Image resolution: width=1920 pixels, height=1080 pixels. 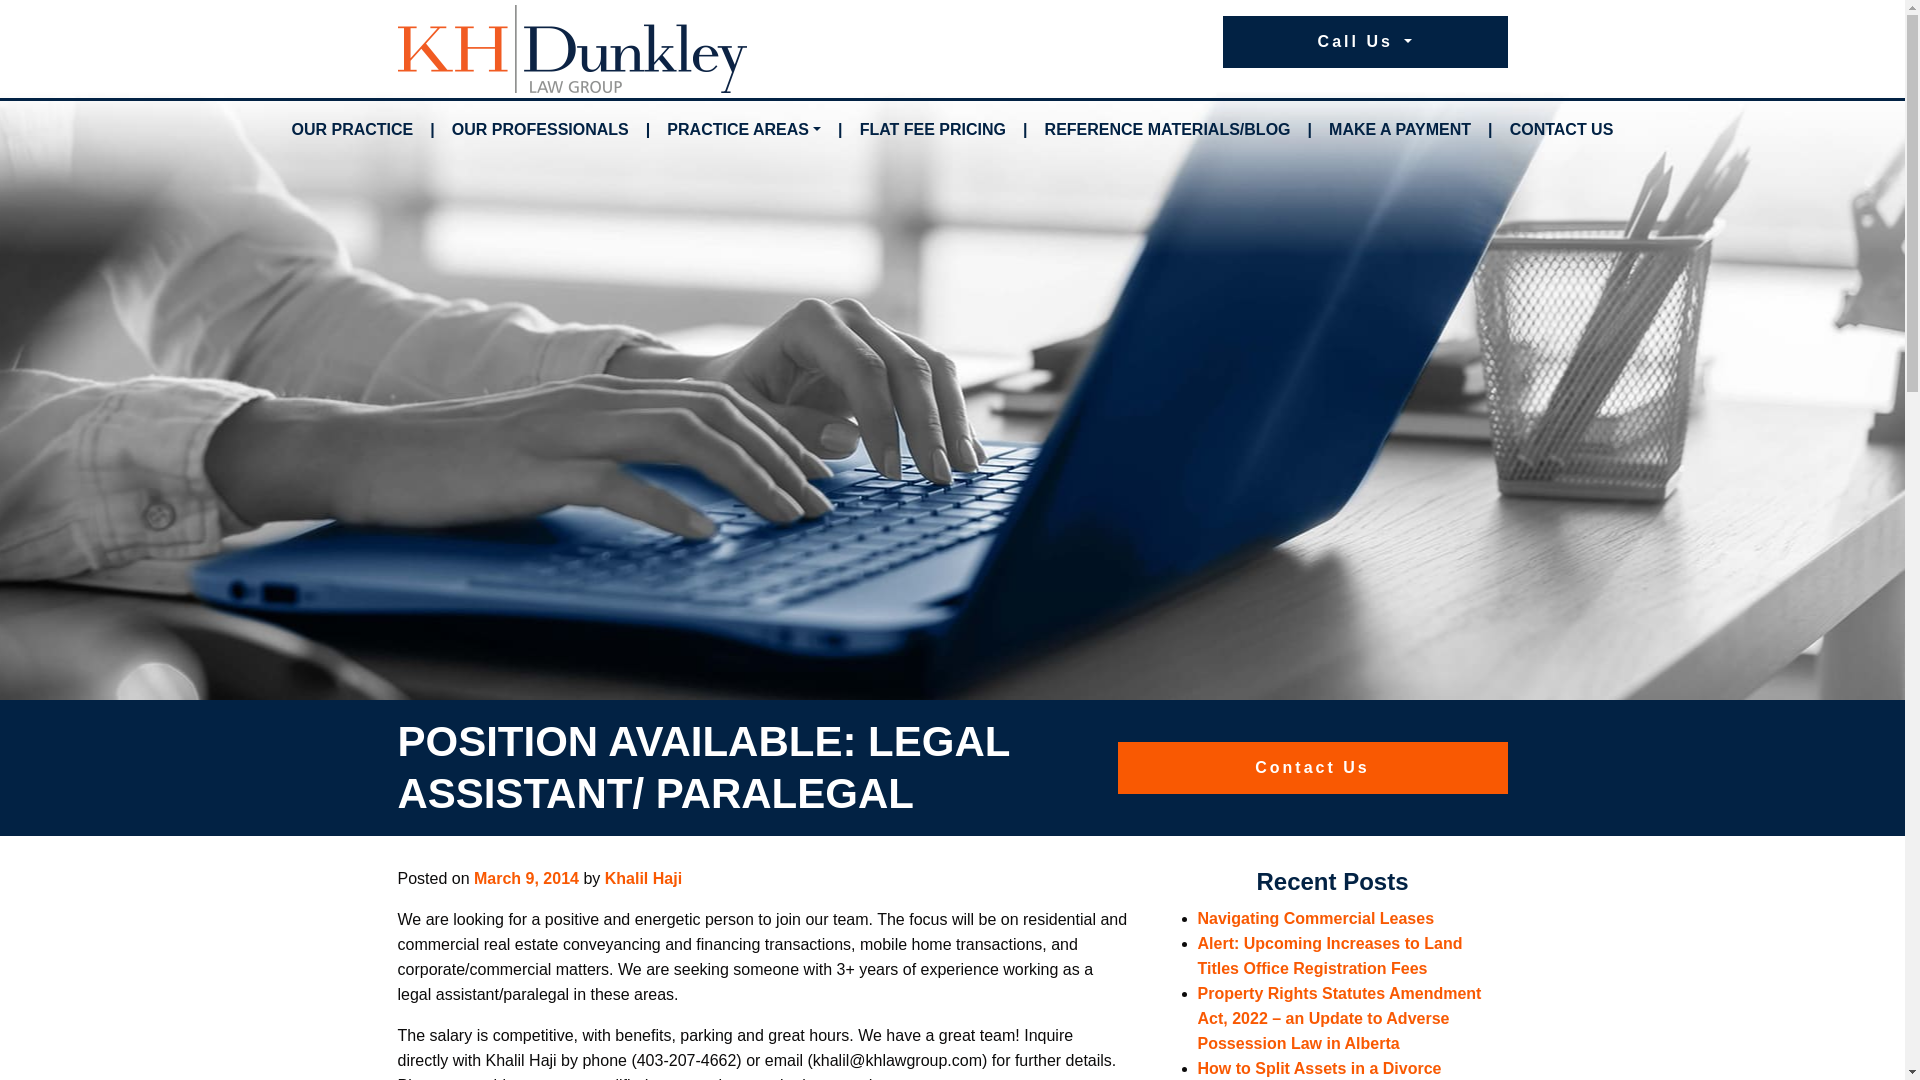 What do you see at coordinates (353, 130) in the screenshot?
I see `OUR PRACTICE` at bounding box center [353, 130].